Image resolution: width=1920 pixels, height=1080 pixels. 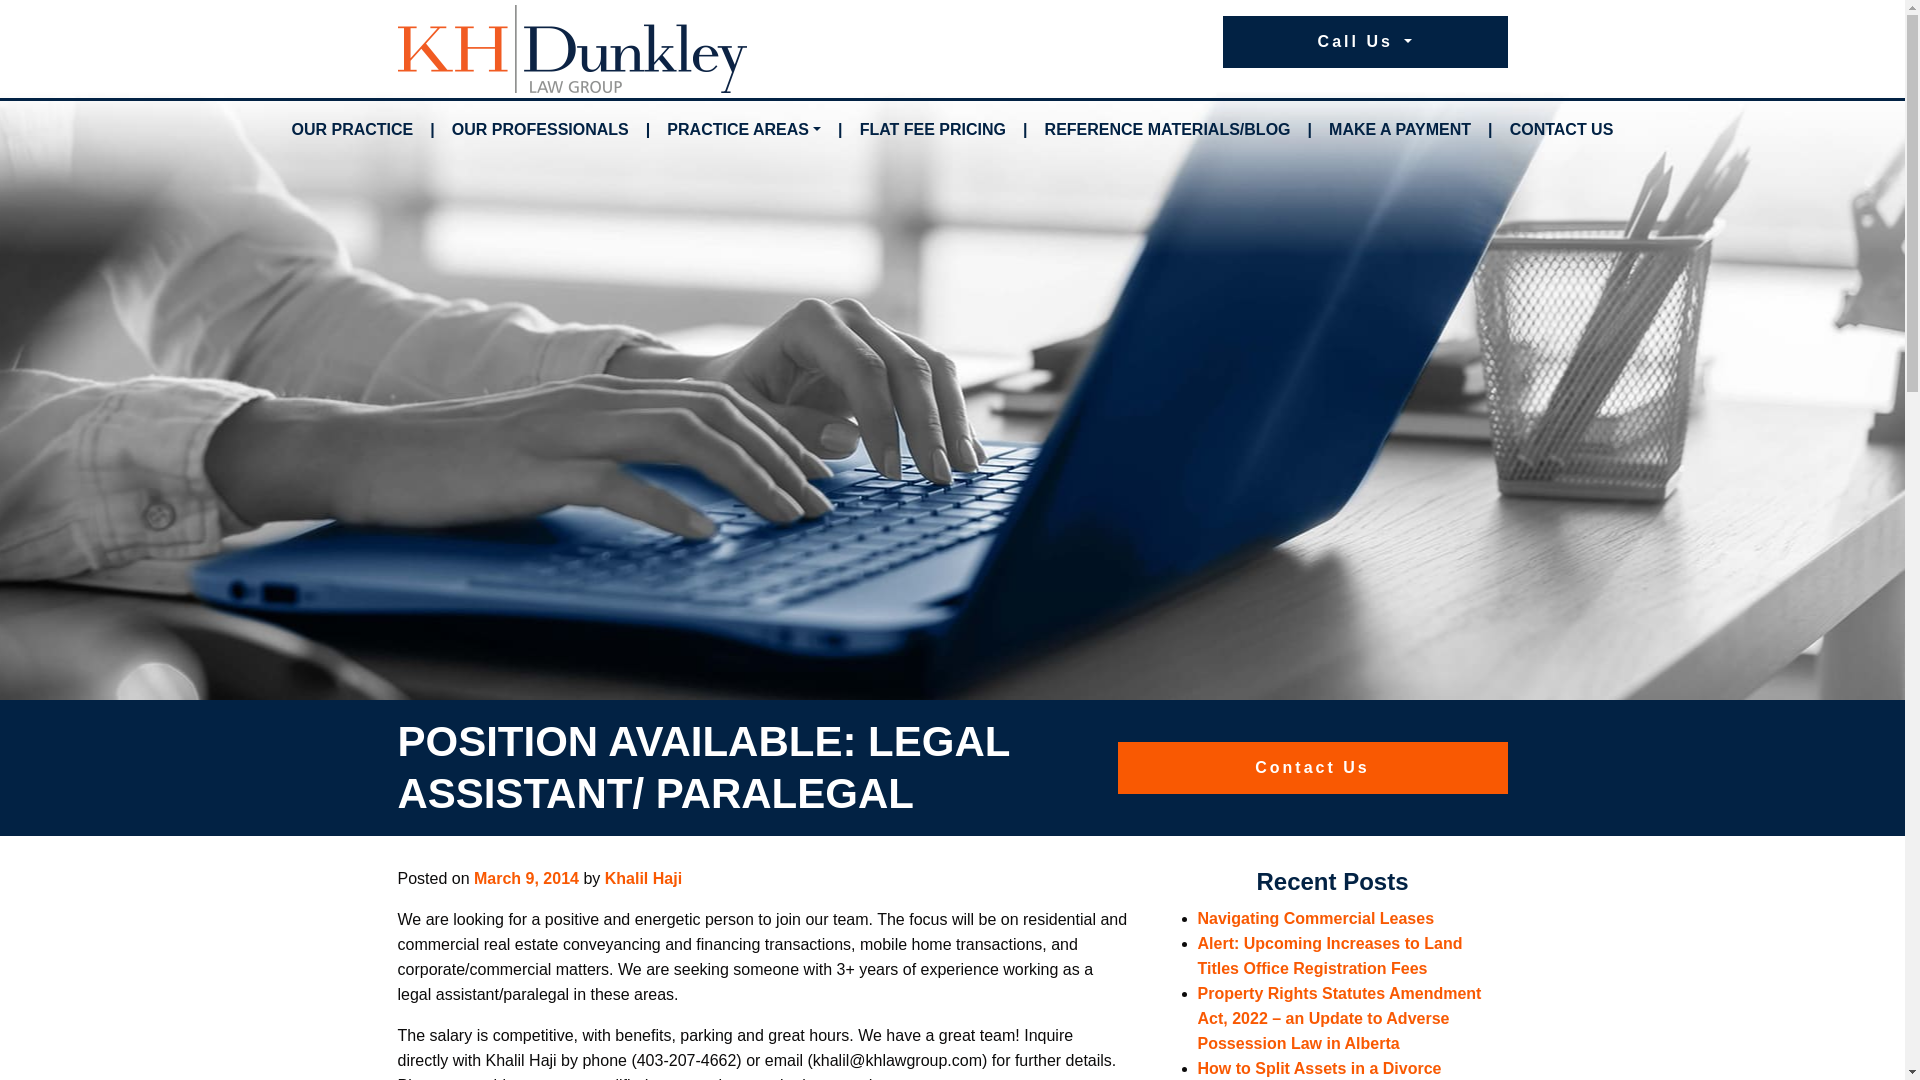 What do you see at coordinates (353, 130) in the screenshot?
I see `OUR PRACTICE` at bounding box center [353, 130].